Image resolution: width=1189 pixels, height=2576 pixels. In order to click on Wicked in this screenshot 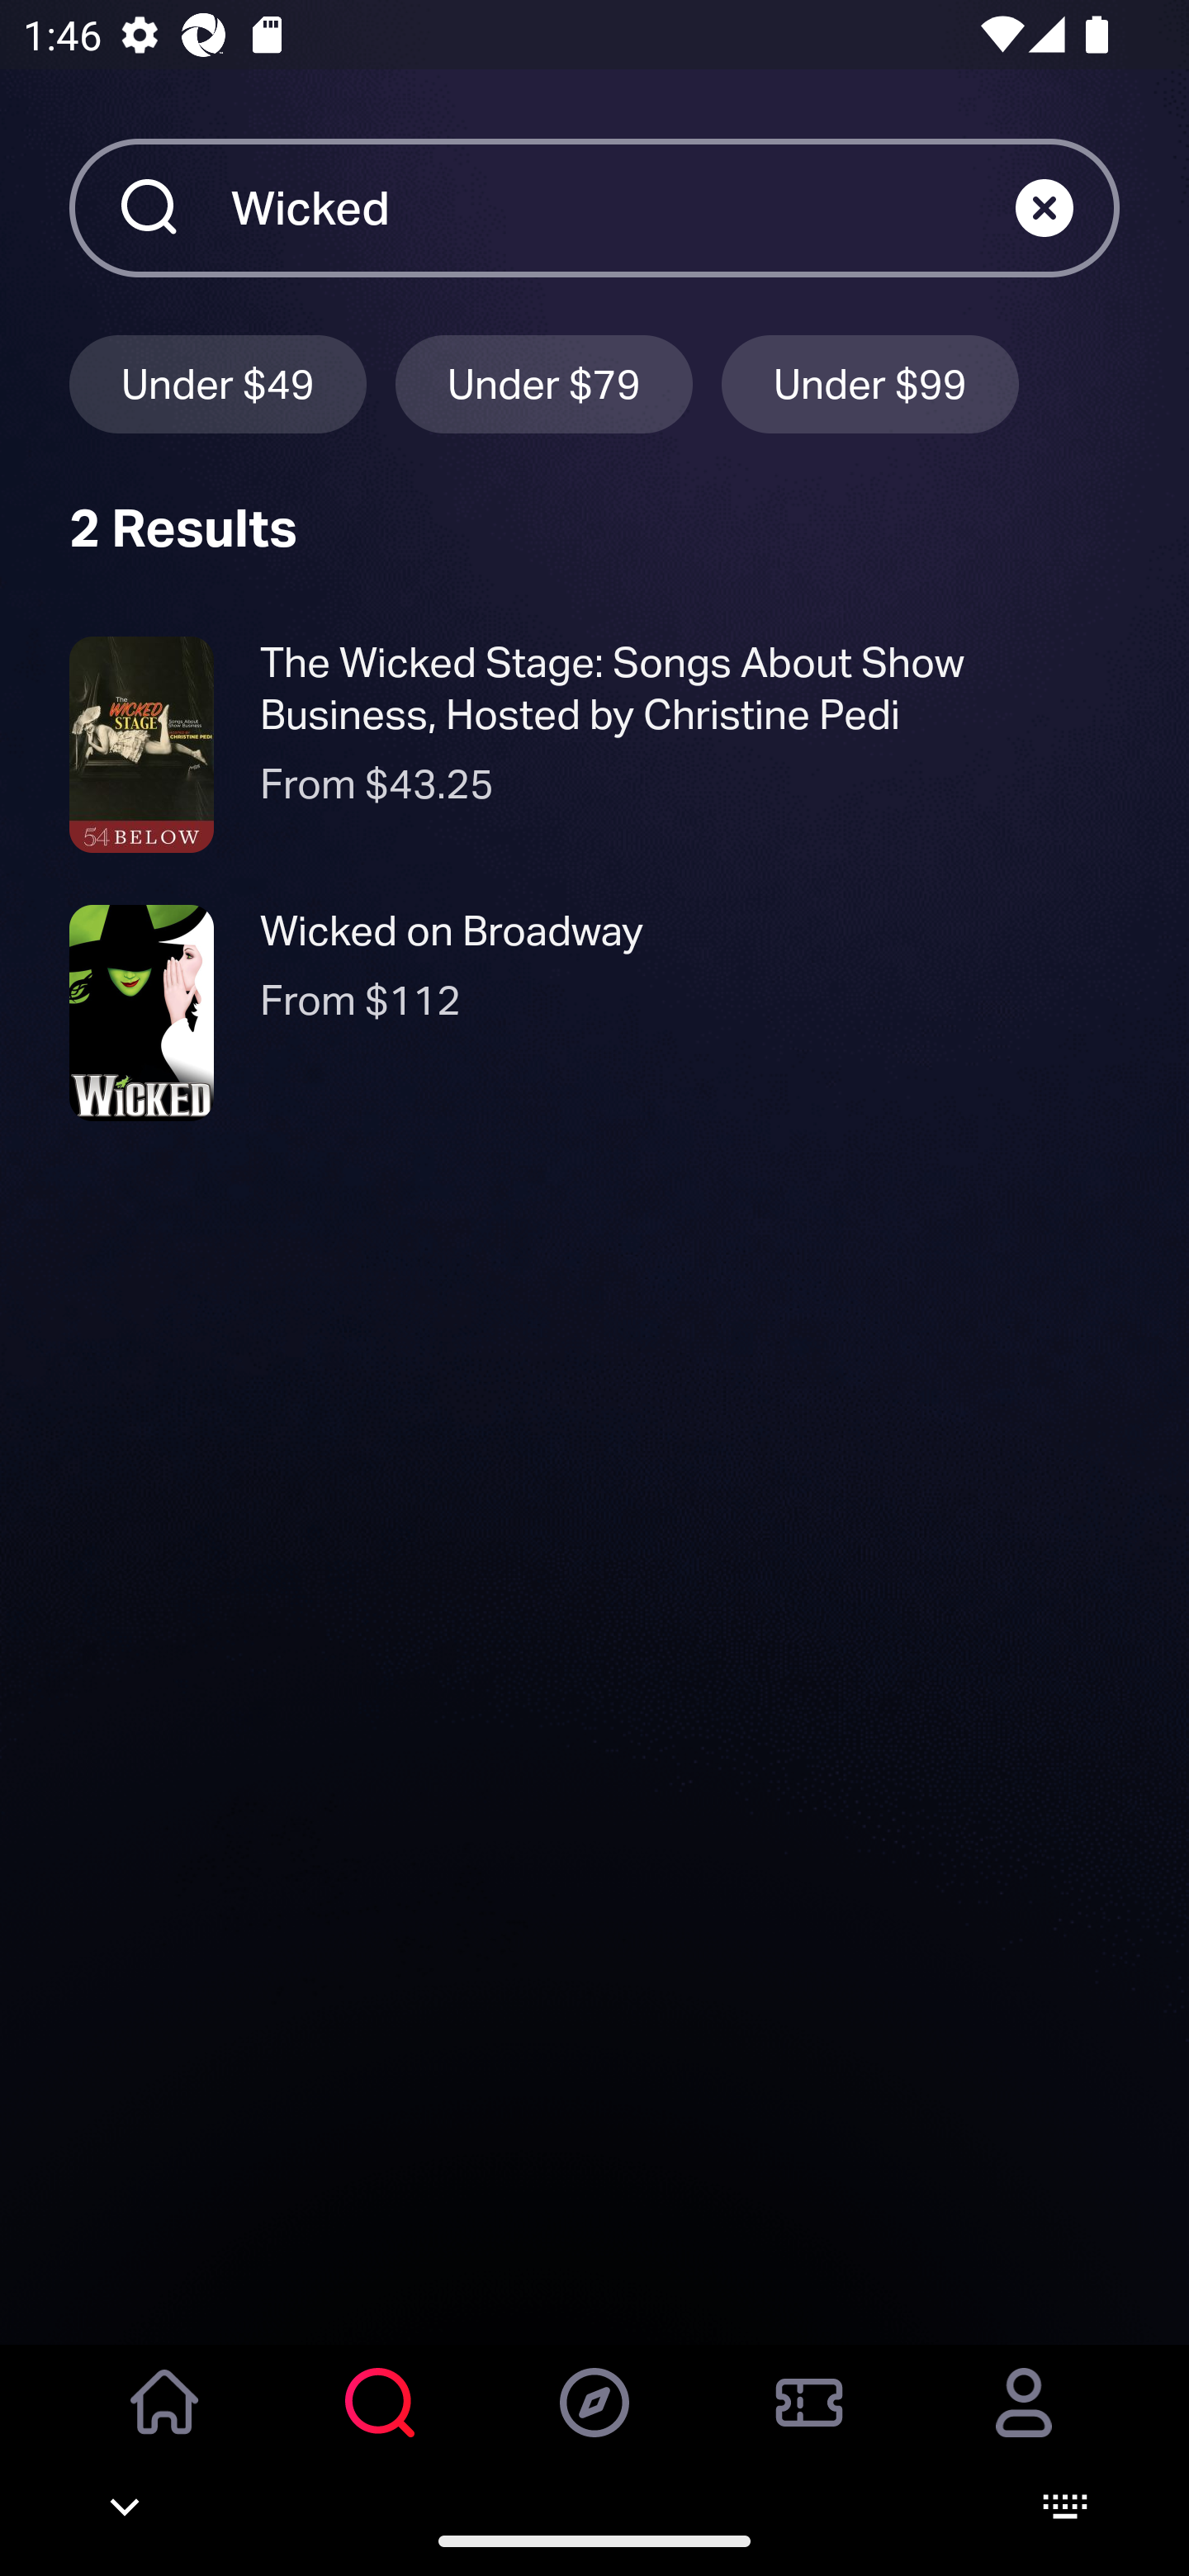, I will do `click(623, 207)`.